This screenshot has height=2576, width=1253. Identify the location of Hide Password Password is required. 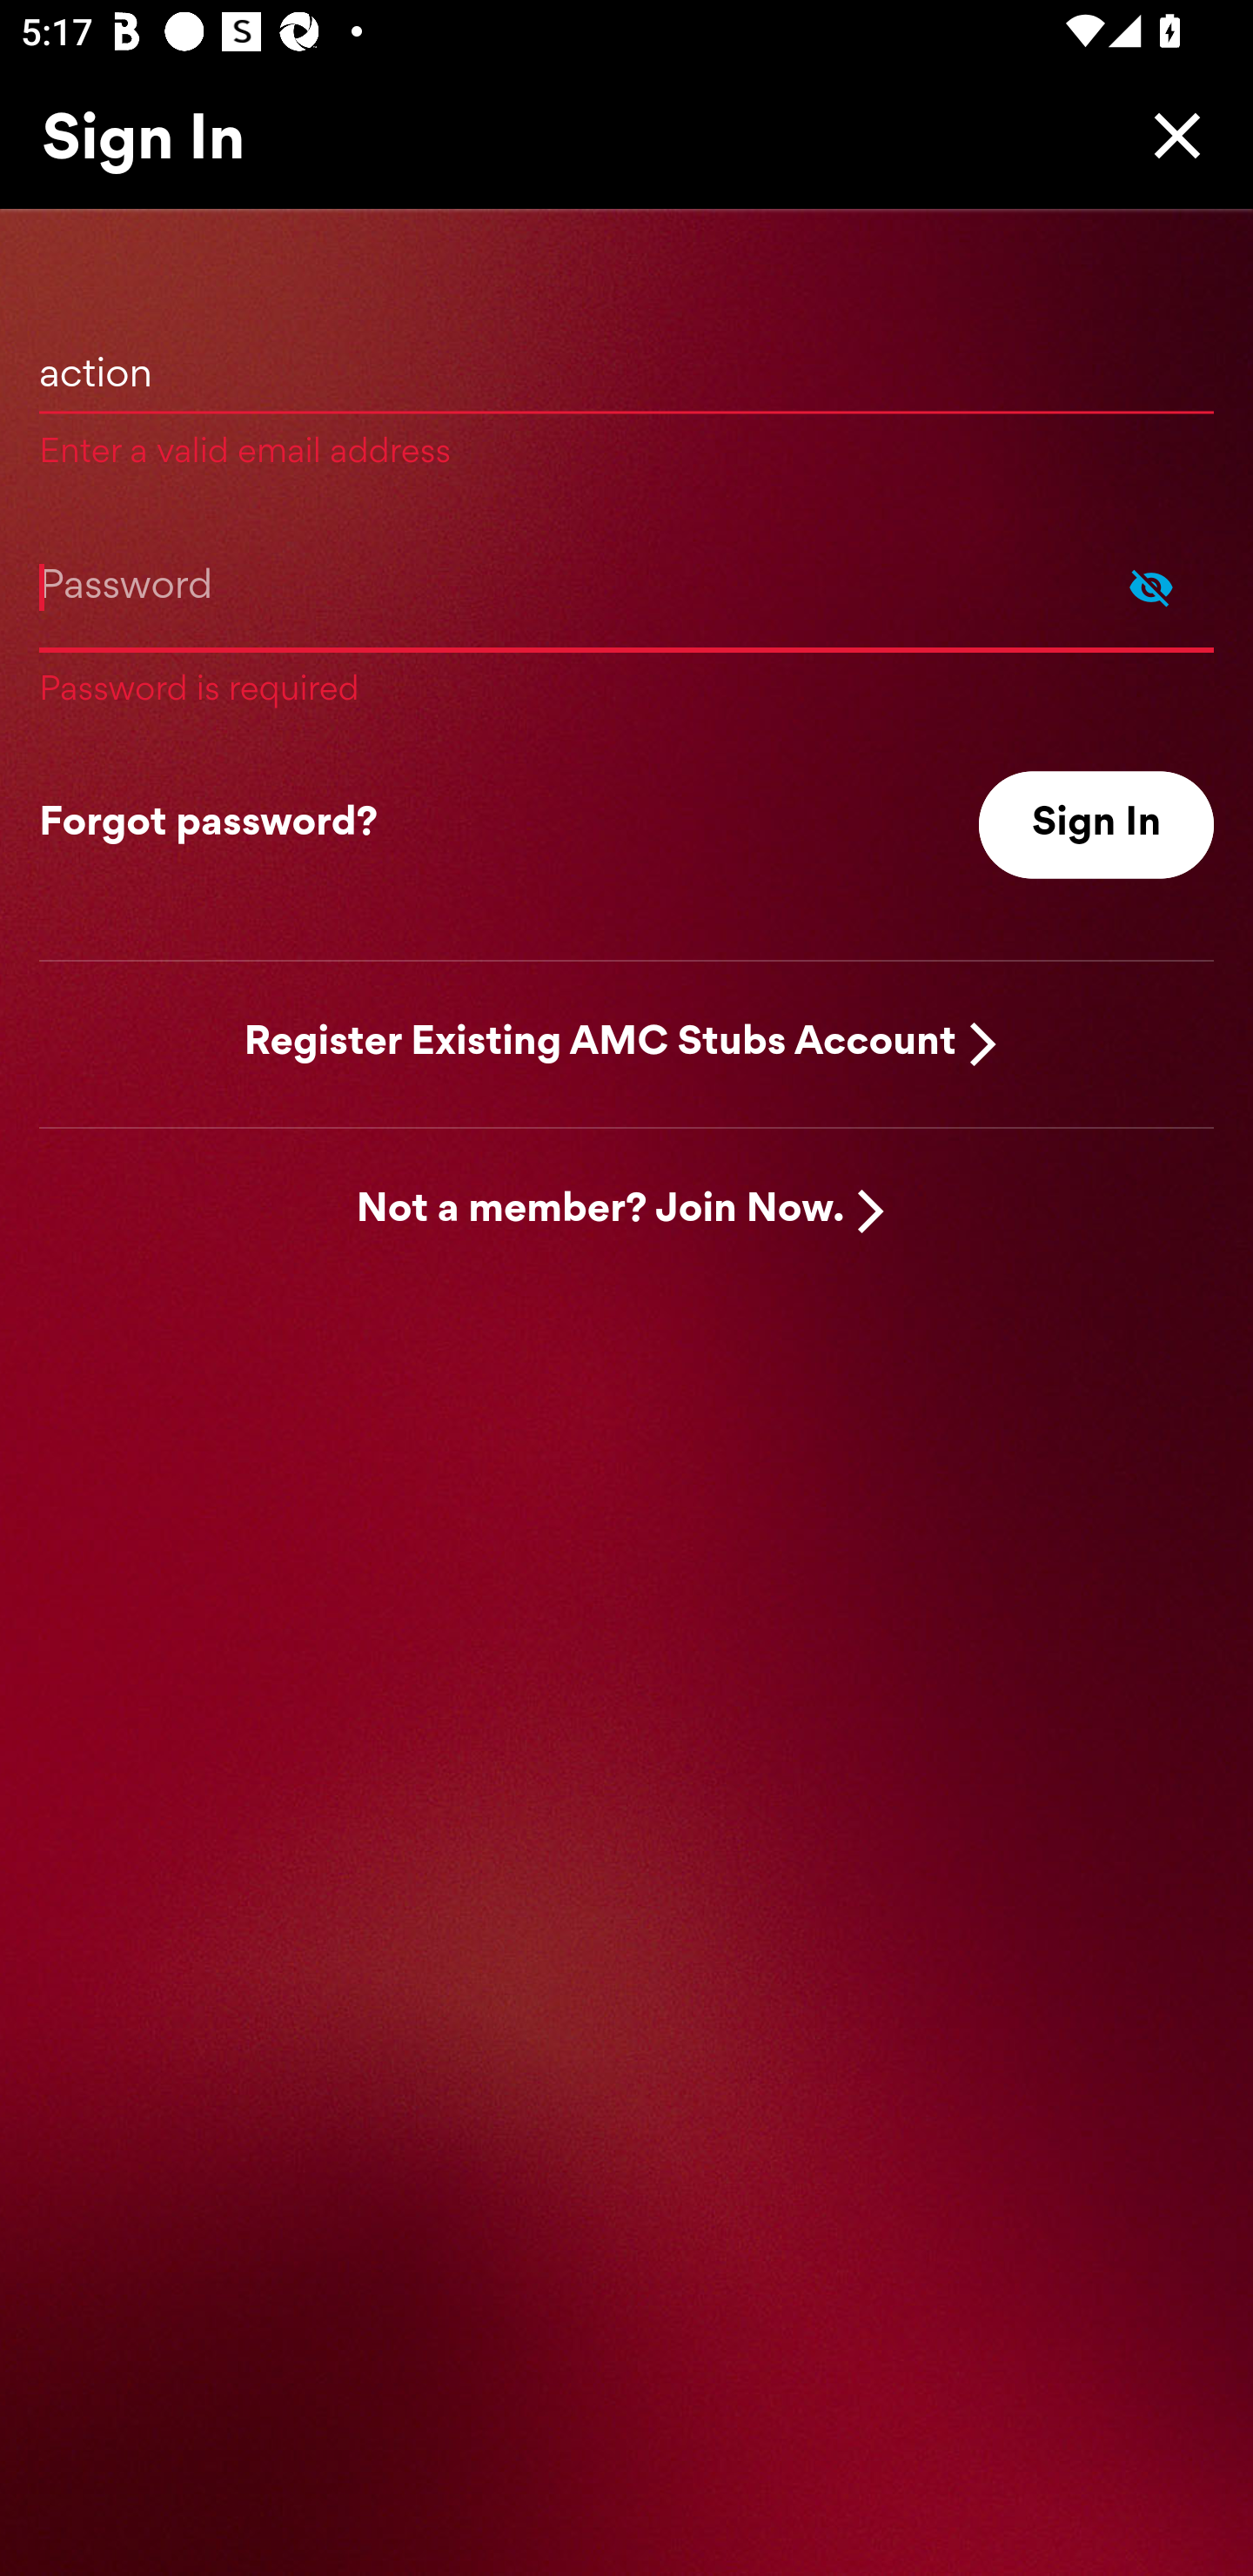
(626, 618).